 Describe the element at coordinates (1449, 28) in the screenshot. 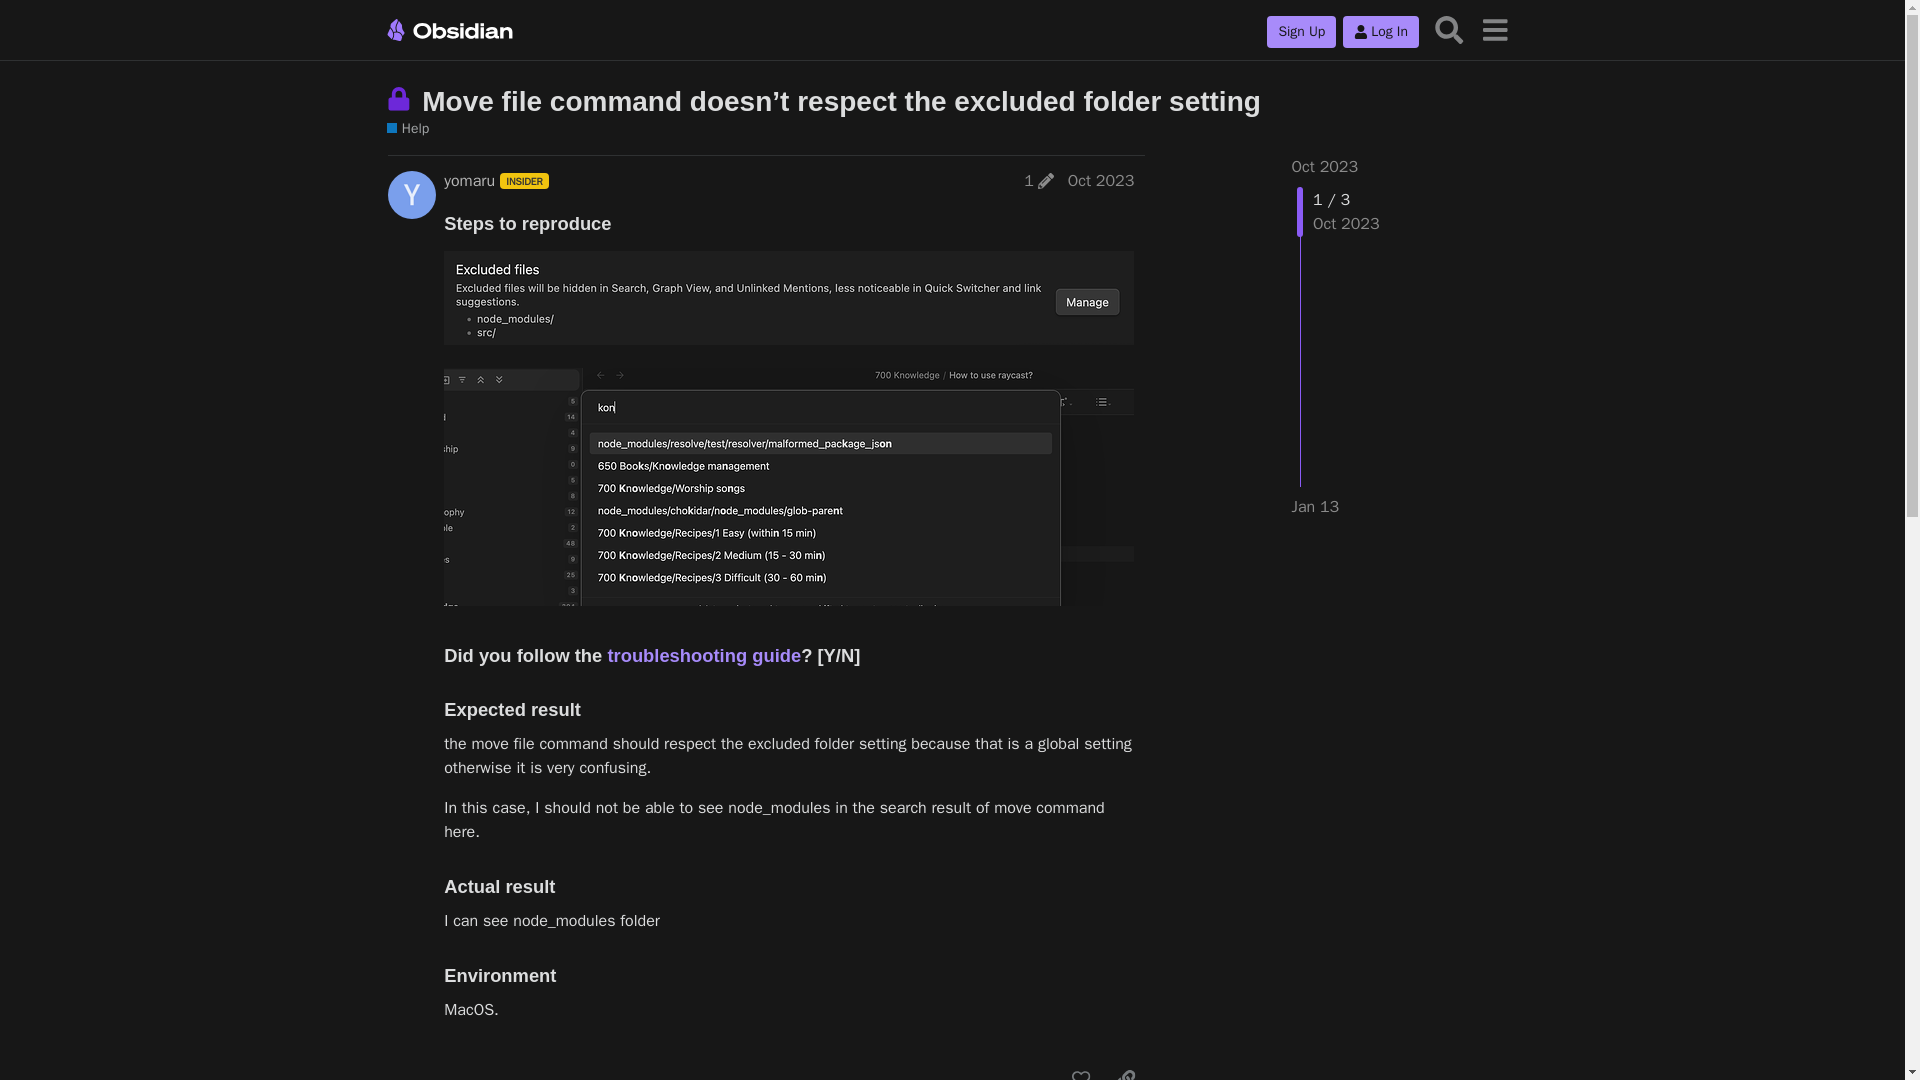

I see `Search` at that location.